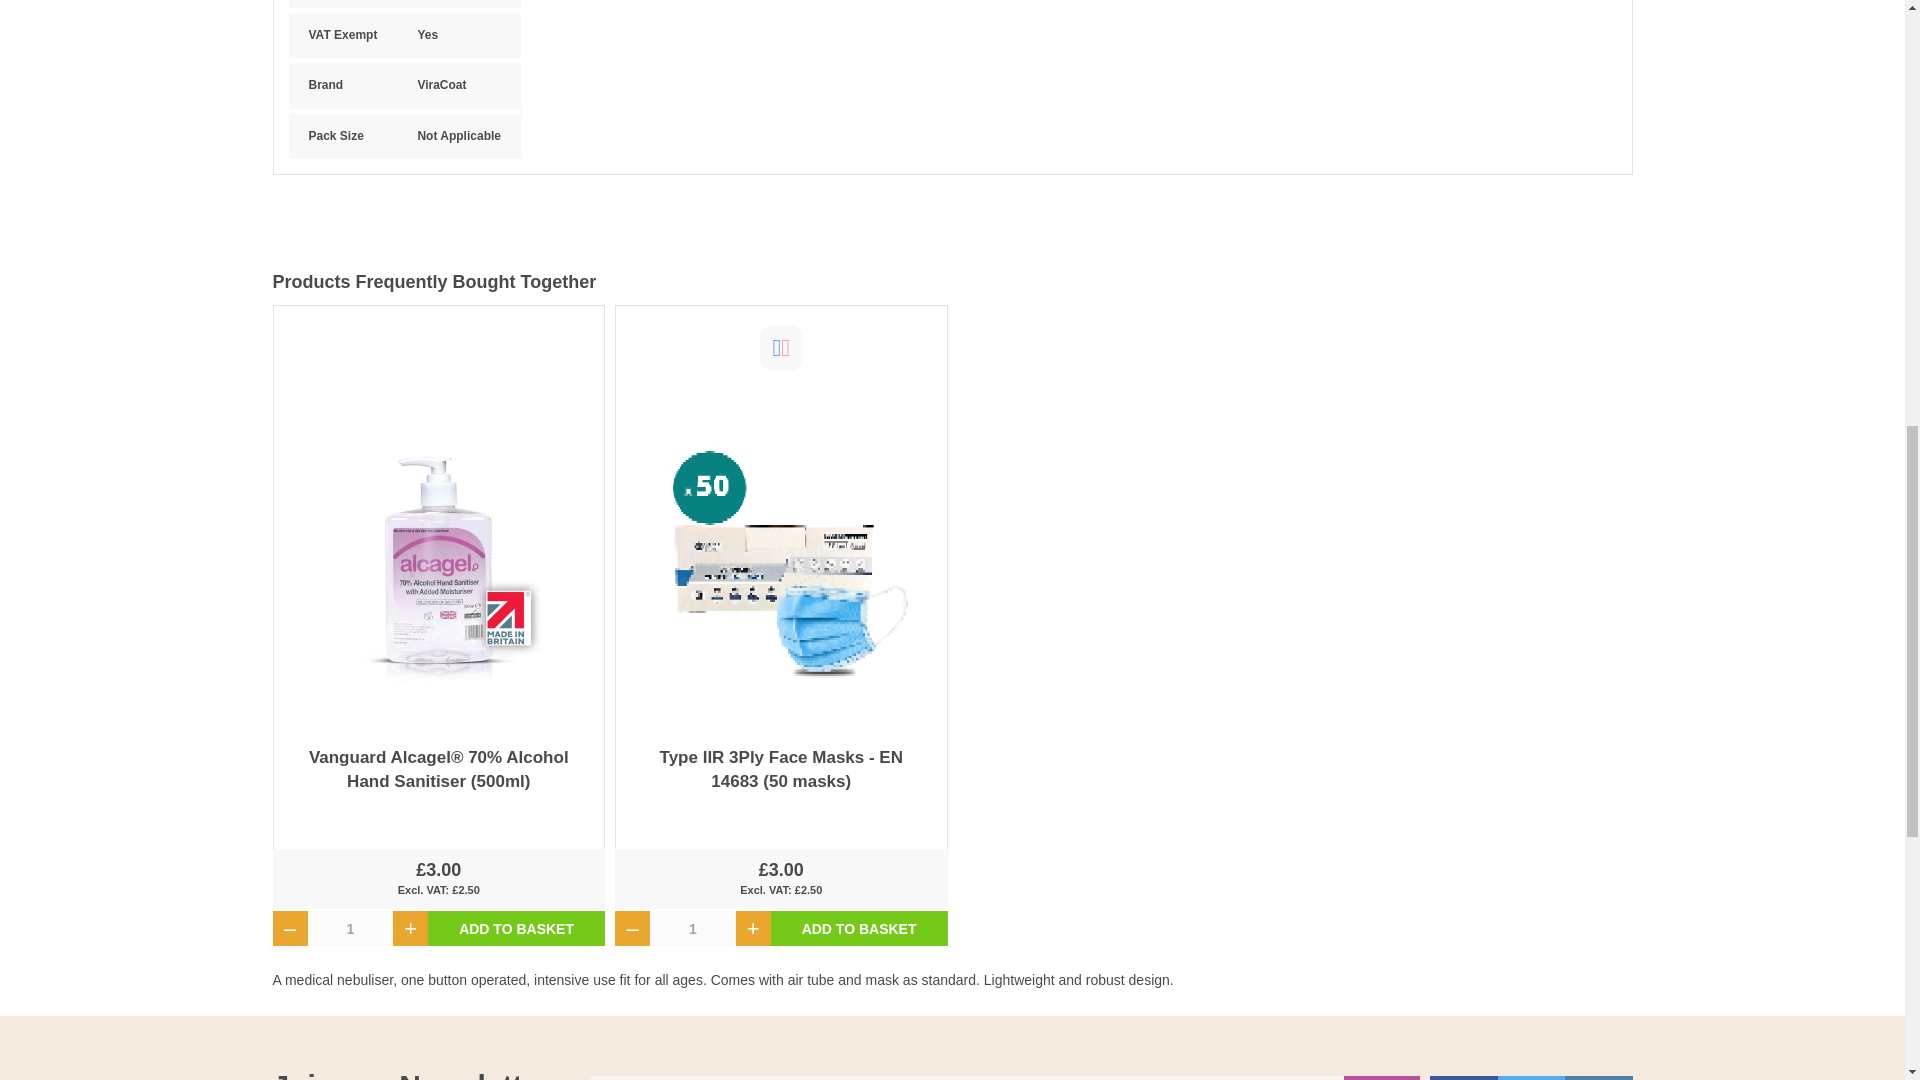  Describe the element at coordinates (692, 930) in the screenshot. I see `1` at that location.